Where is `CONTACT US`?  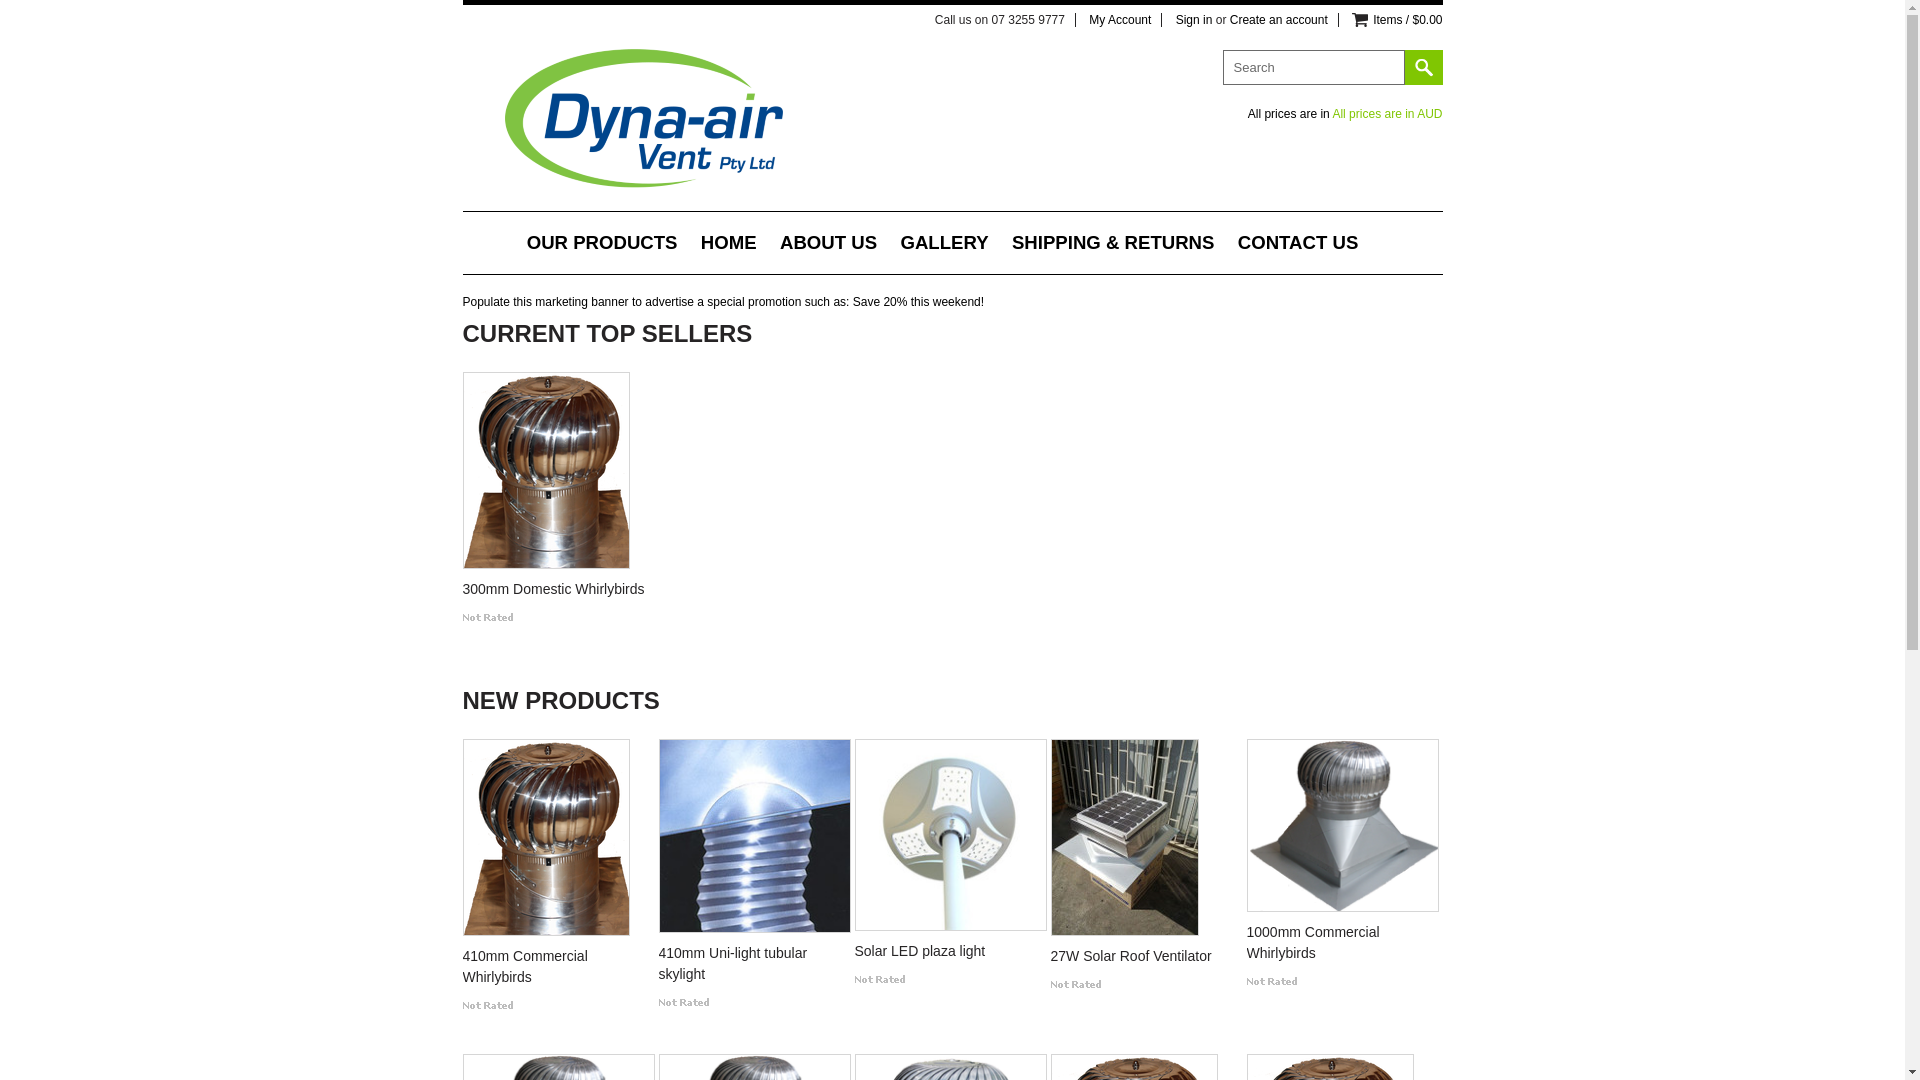 CONTACT US is located at coordinates (1298, 245).